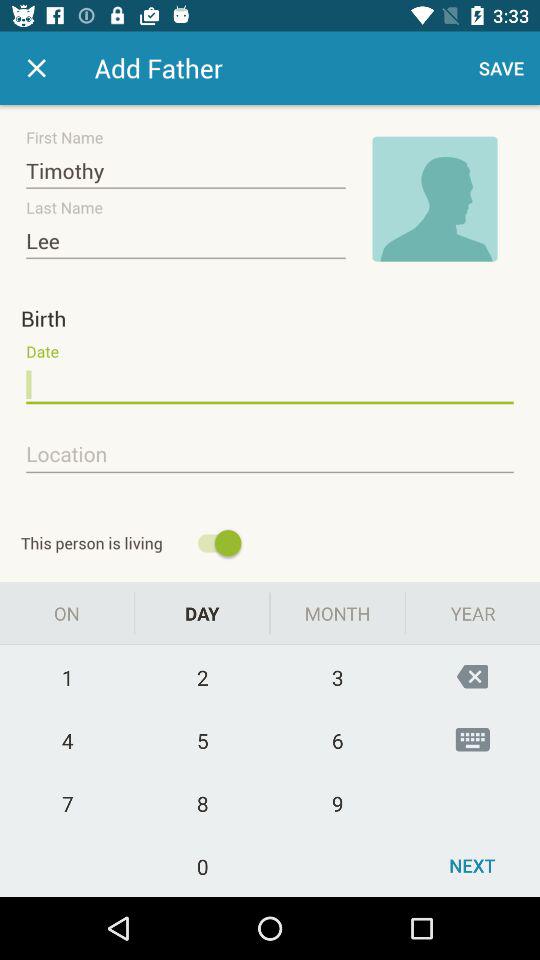 The image size is (540, 960). Describe the element at coordinates (435, 199) in the screenshot. I see `see profile image` at that location.